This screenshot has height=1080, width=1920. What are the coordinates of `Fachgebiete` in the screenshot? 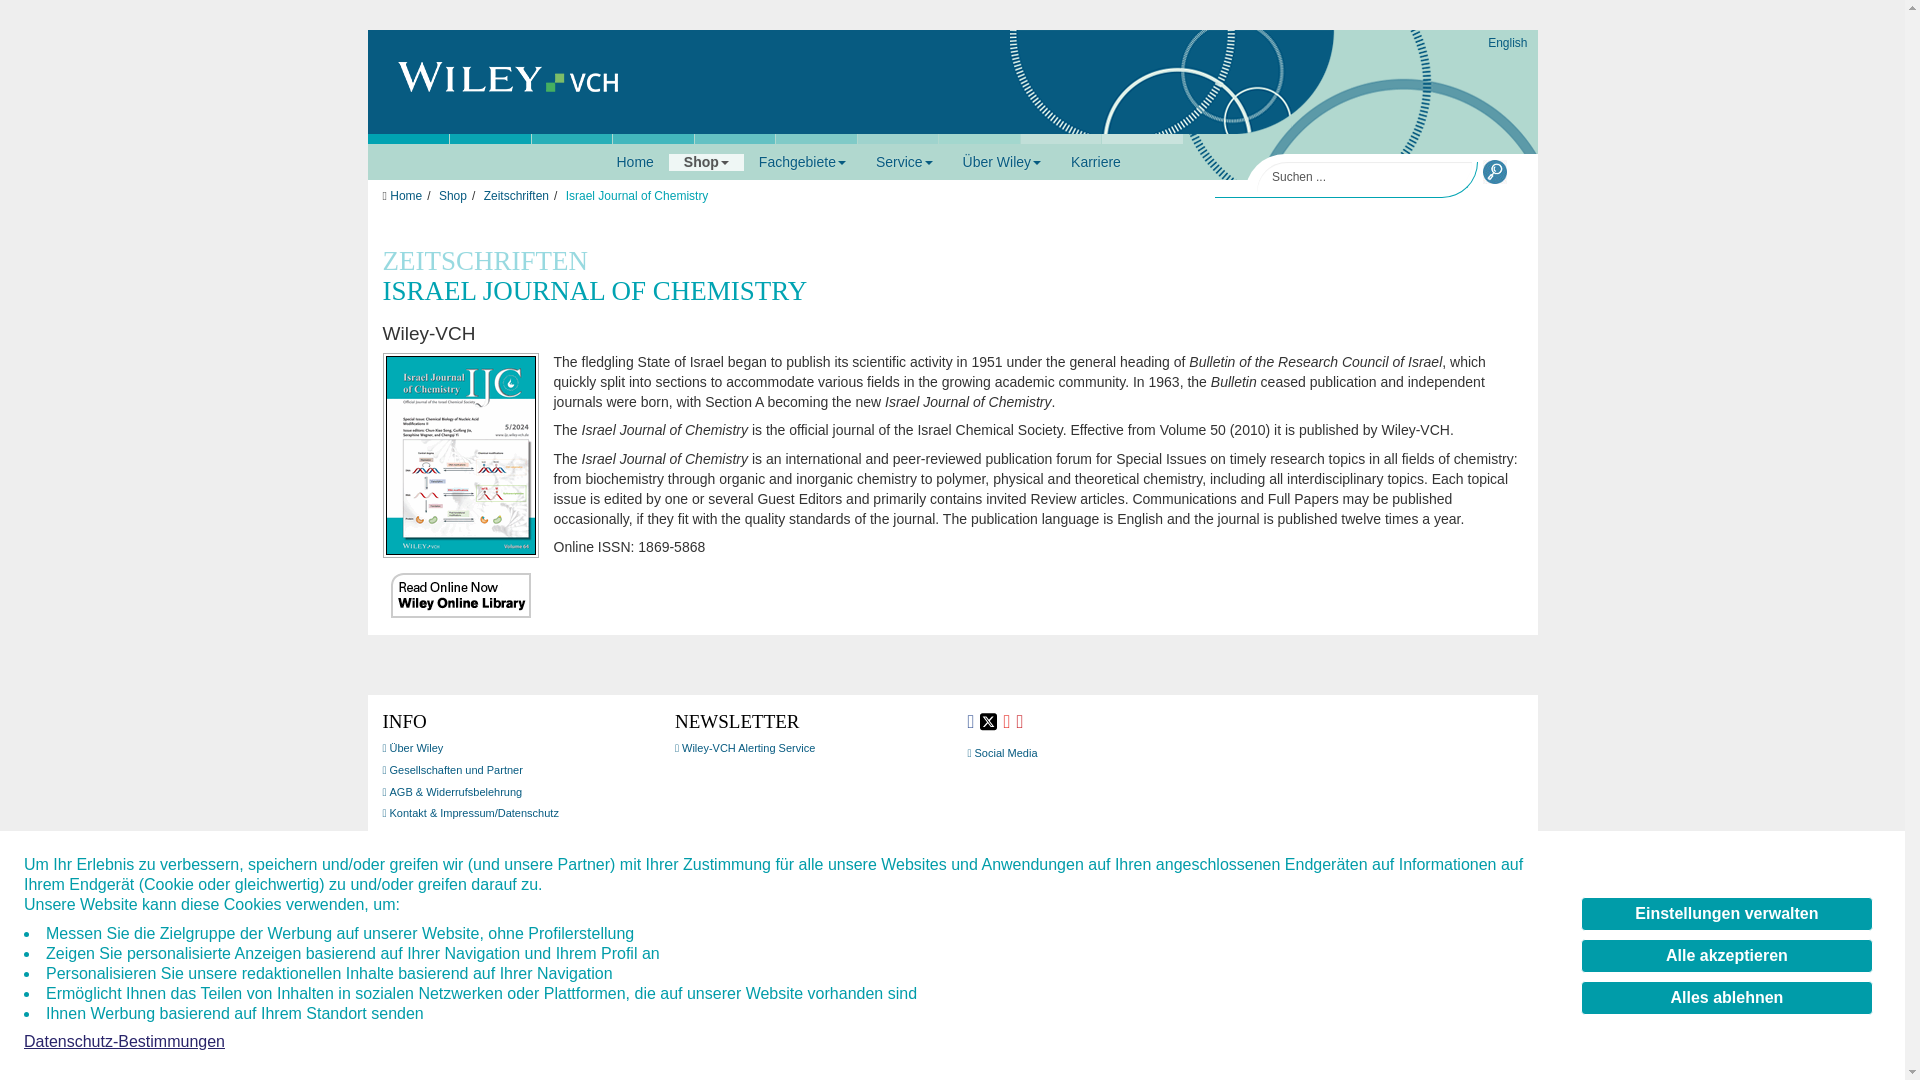 It's located at (802, 162).